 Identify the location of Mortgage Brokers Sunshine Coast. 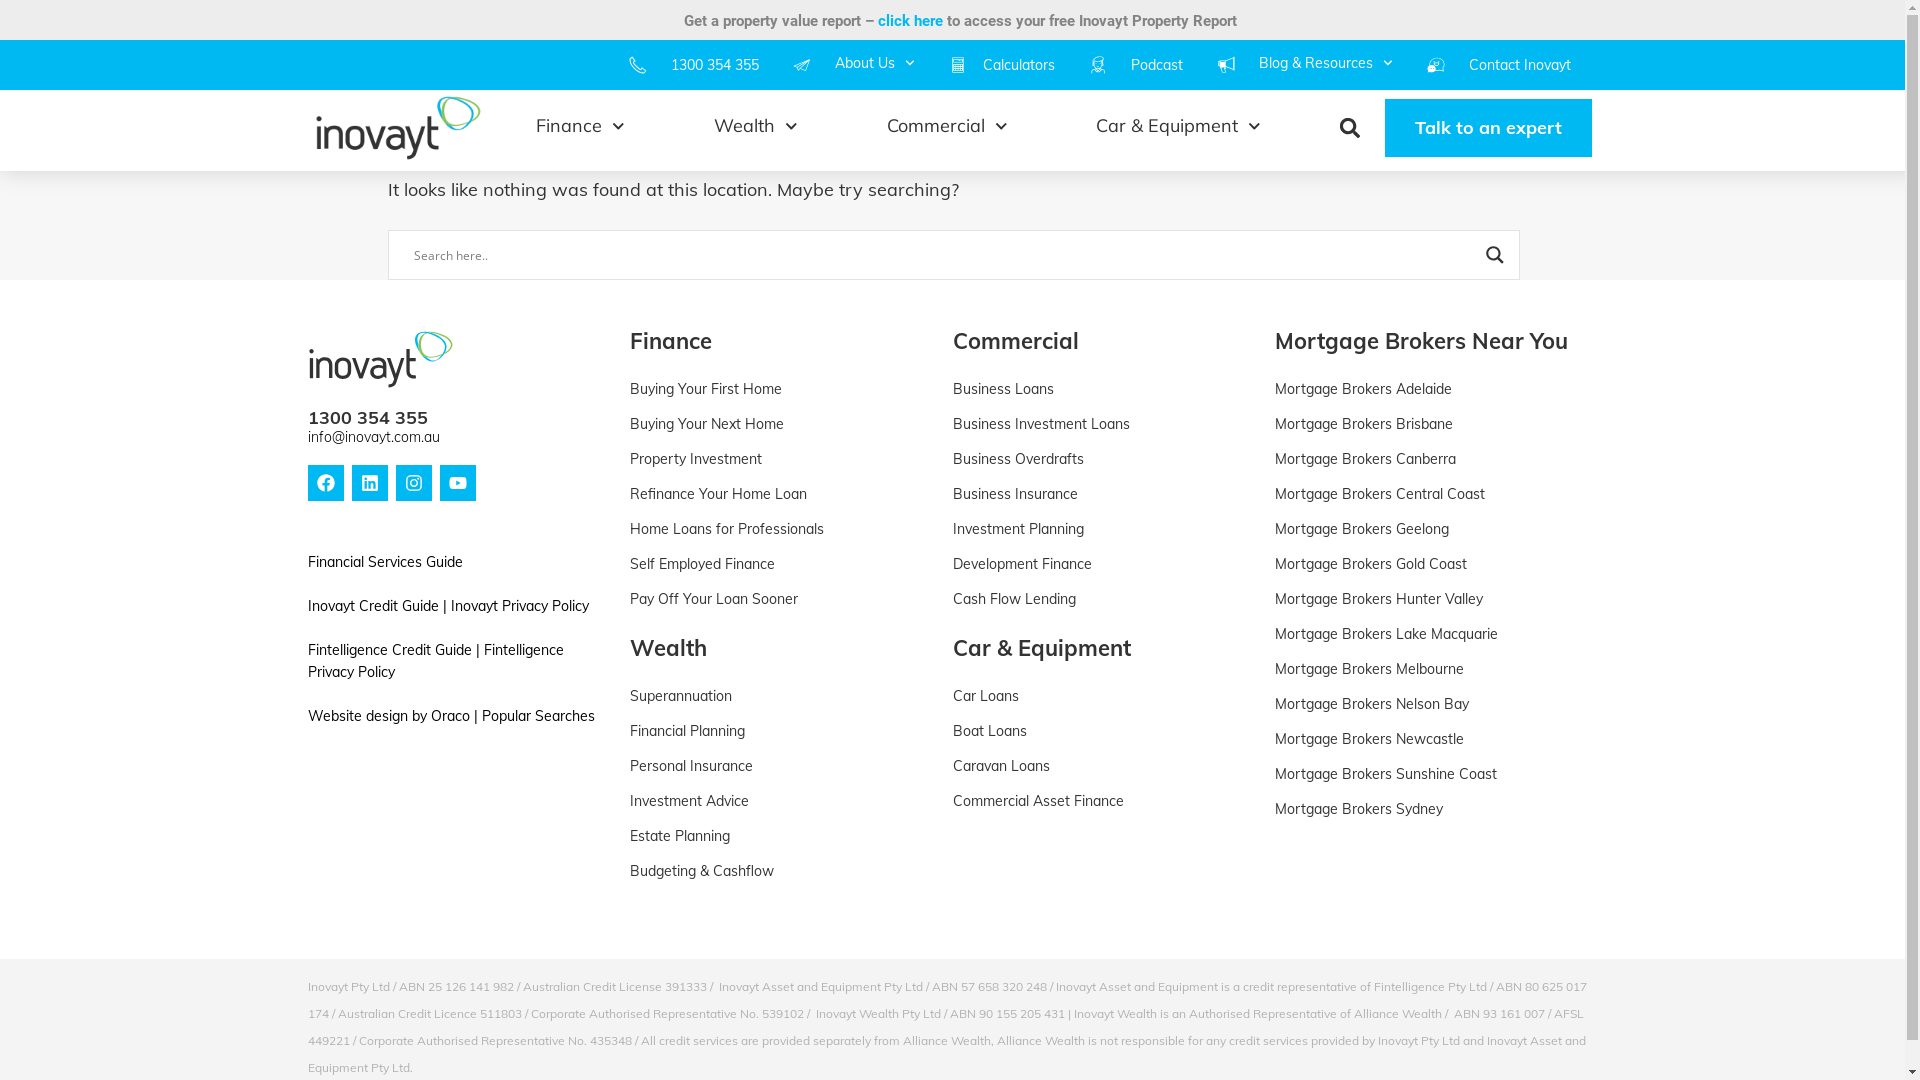
(1426, 774).